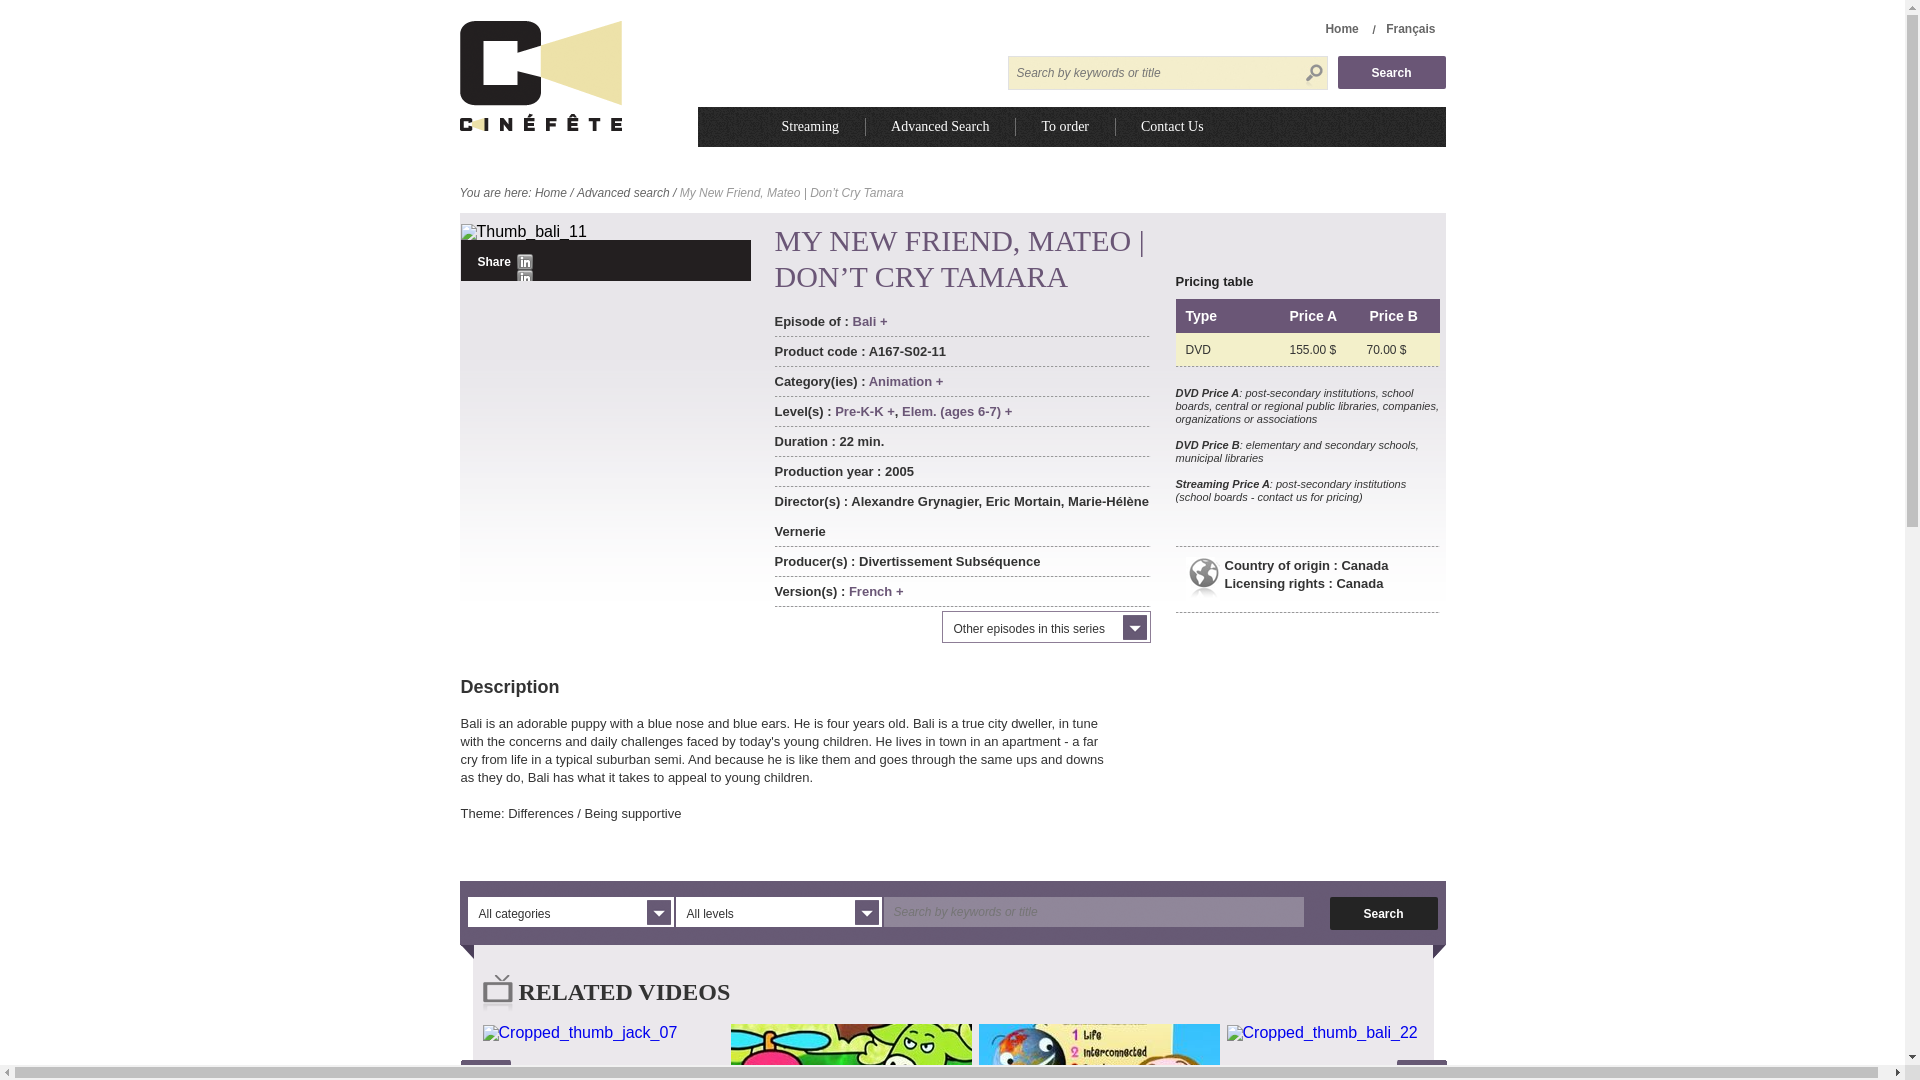 The width and height of the screenshot is (1920, 1080). I want to click on Home, so click(1340, 28).